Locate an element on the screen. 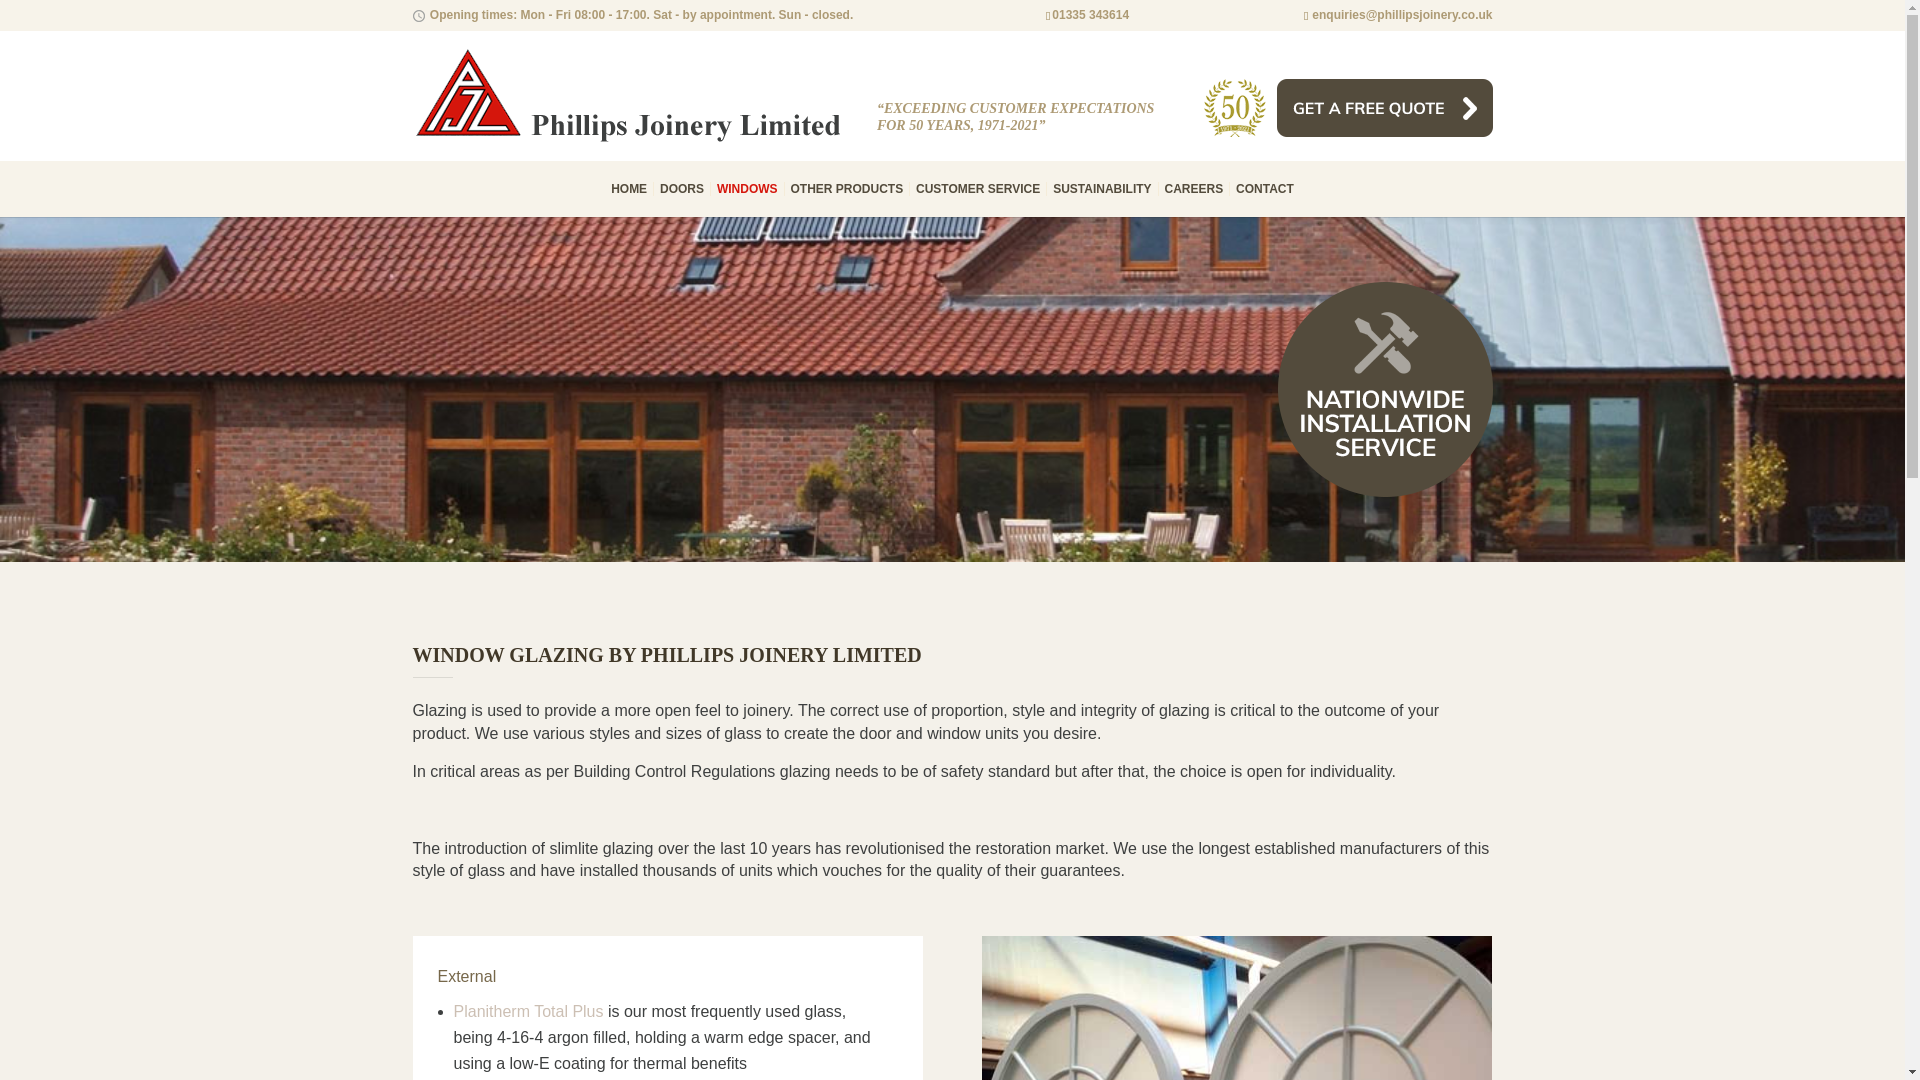 The height and width of the screenshot is (1080, 1920). WINDOWS is located at coordinates (746, 188).